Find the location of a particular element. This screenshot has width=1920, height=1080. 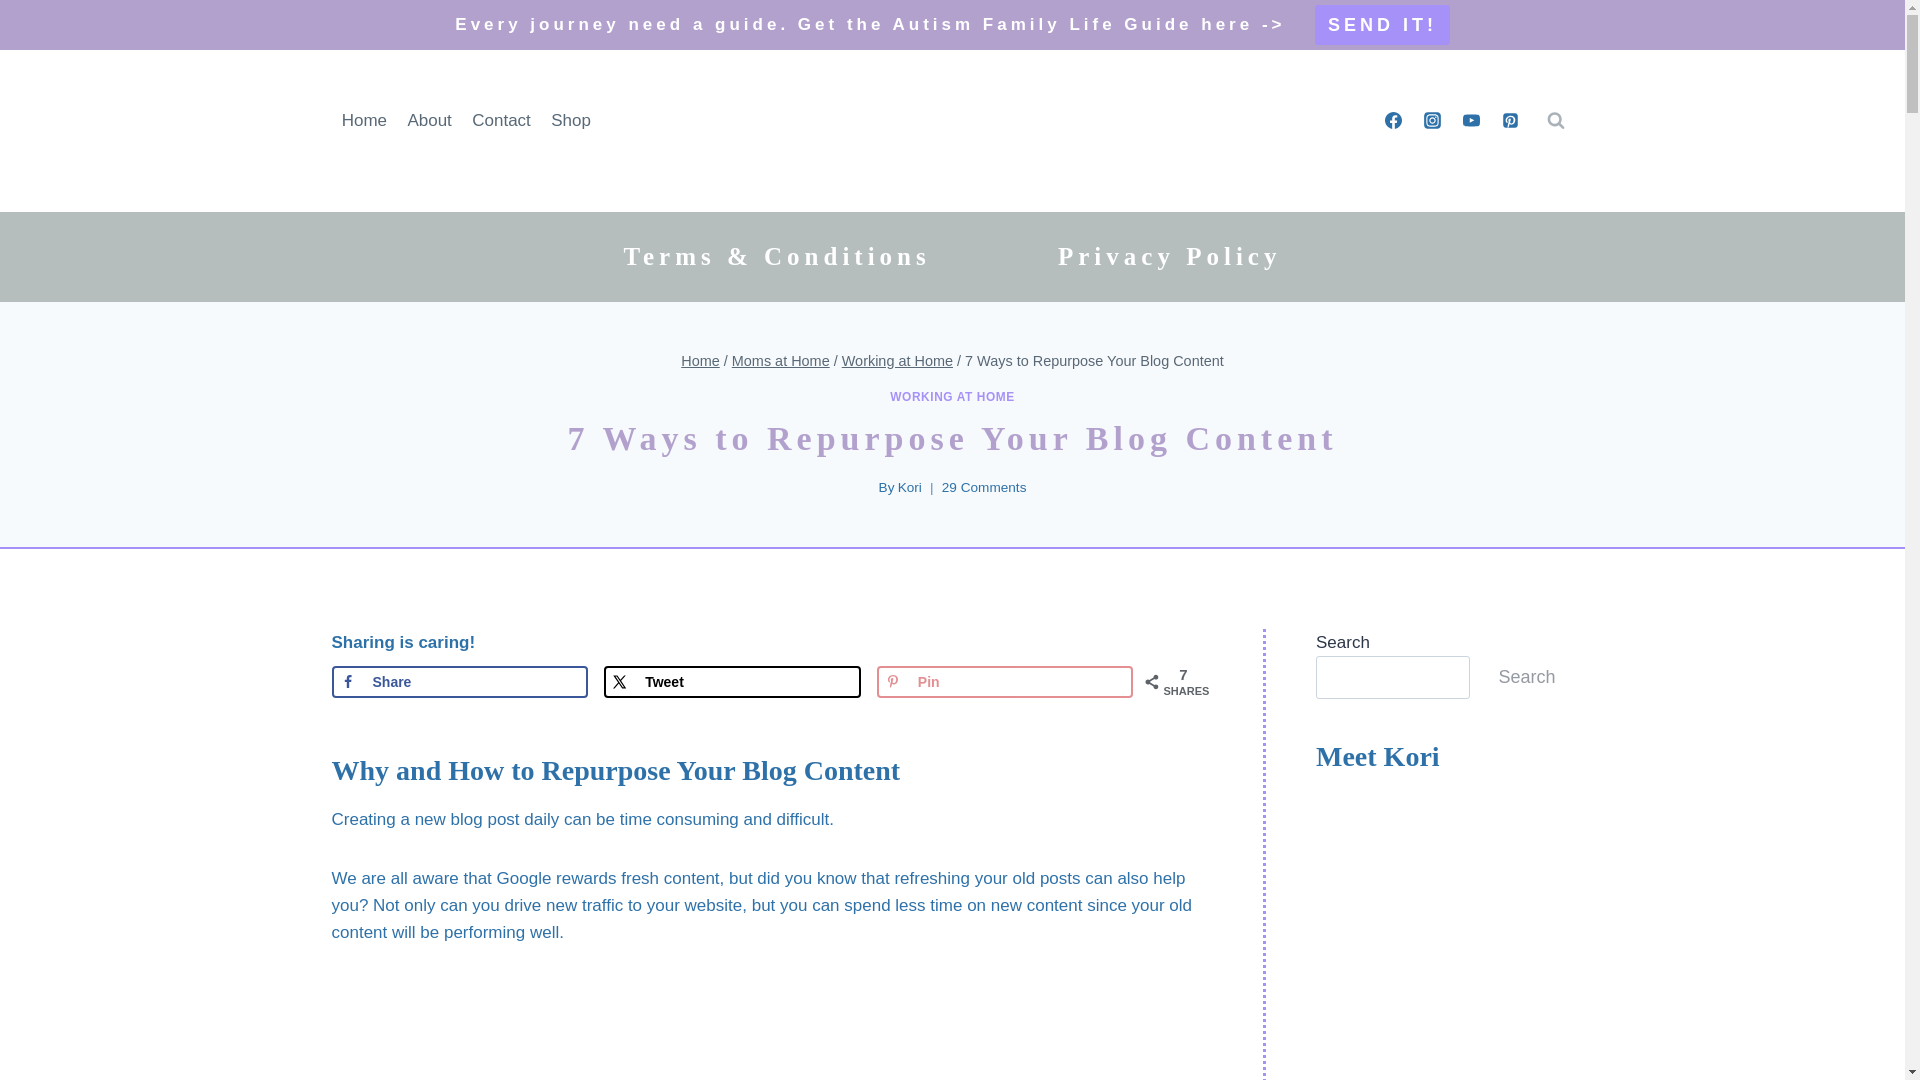

Contact is located at coordinates (502, 120).